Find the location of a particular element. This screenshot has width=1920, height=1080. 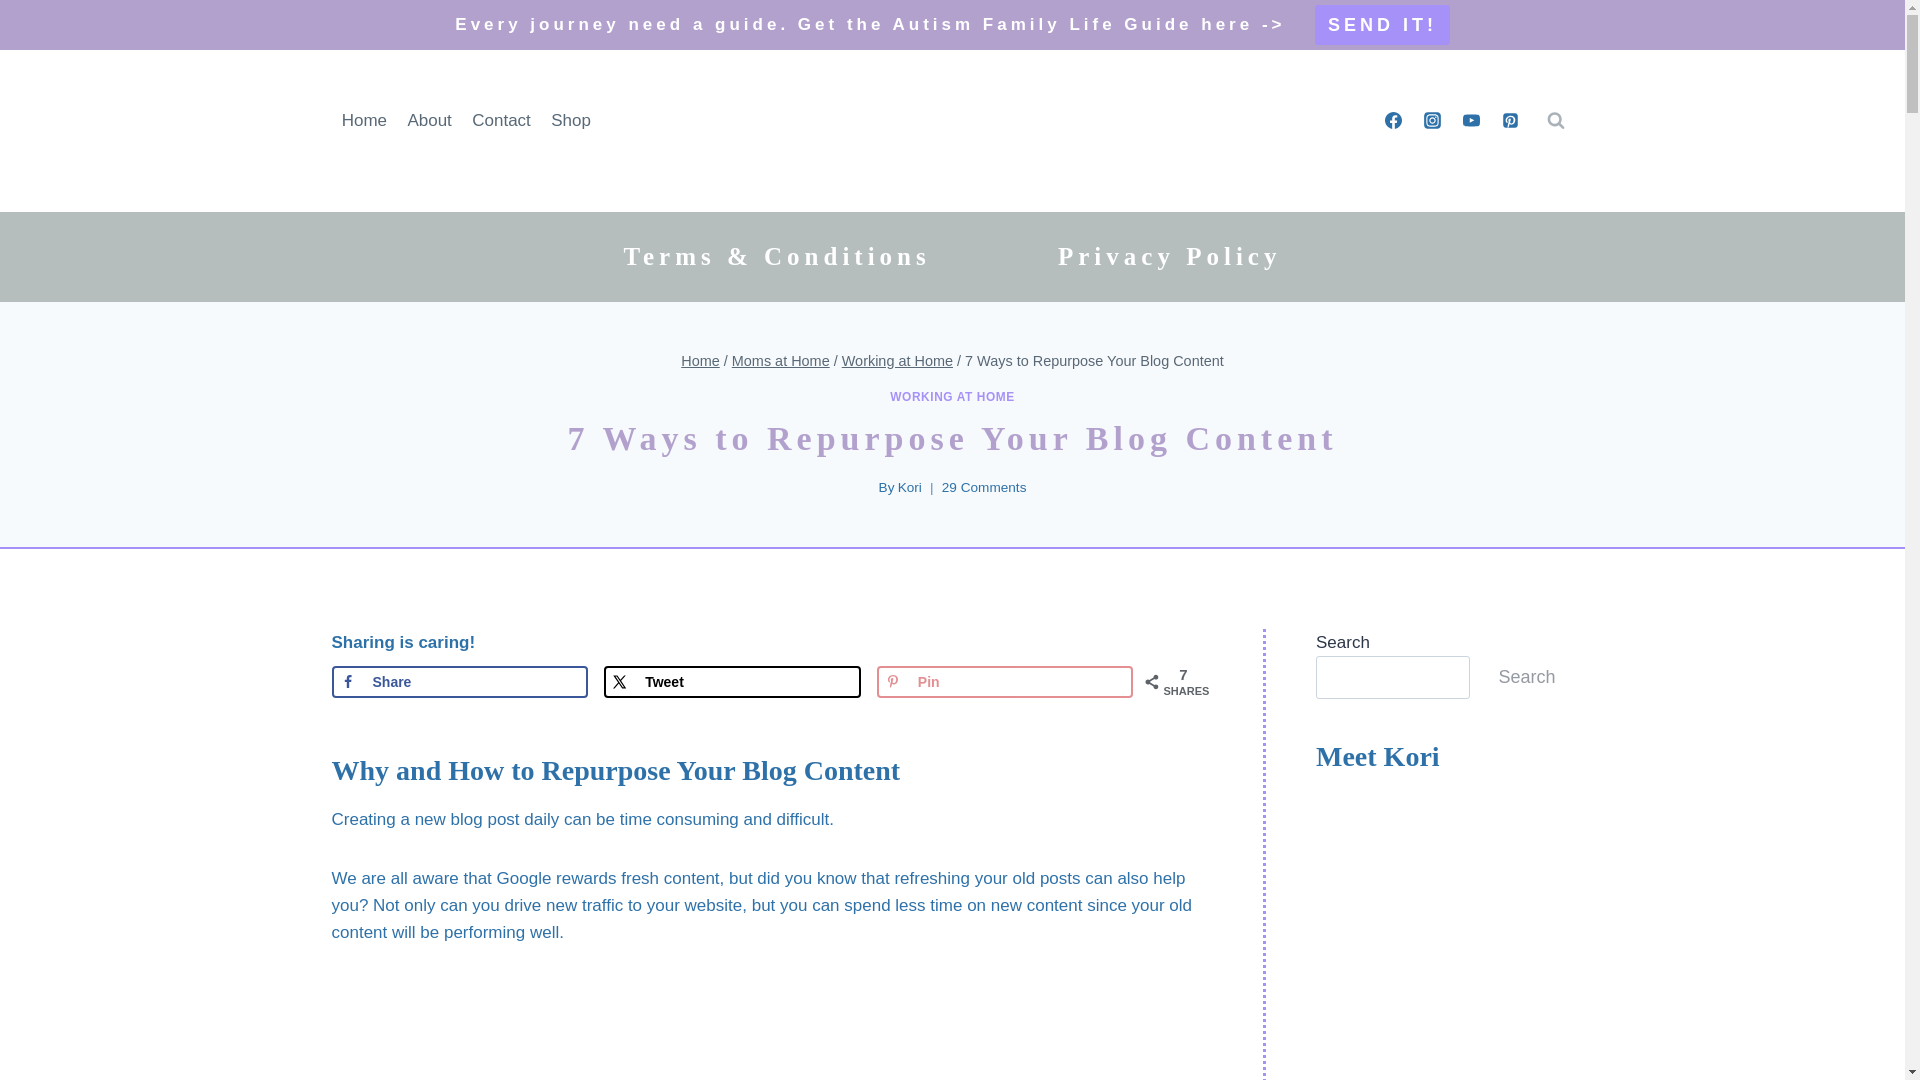

Contact is located at coordinates (502, 120).